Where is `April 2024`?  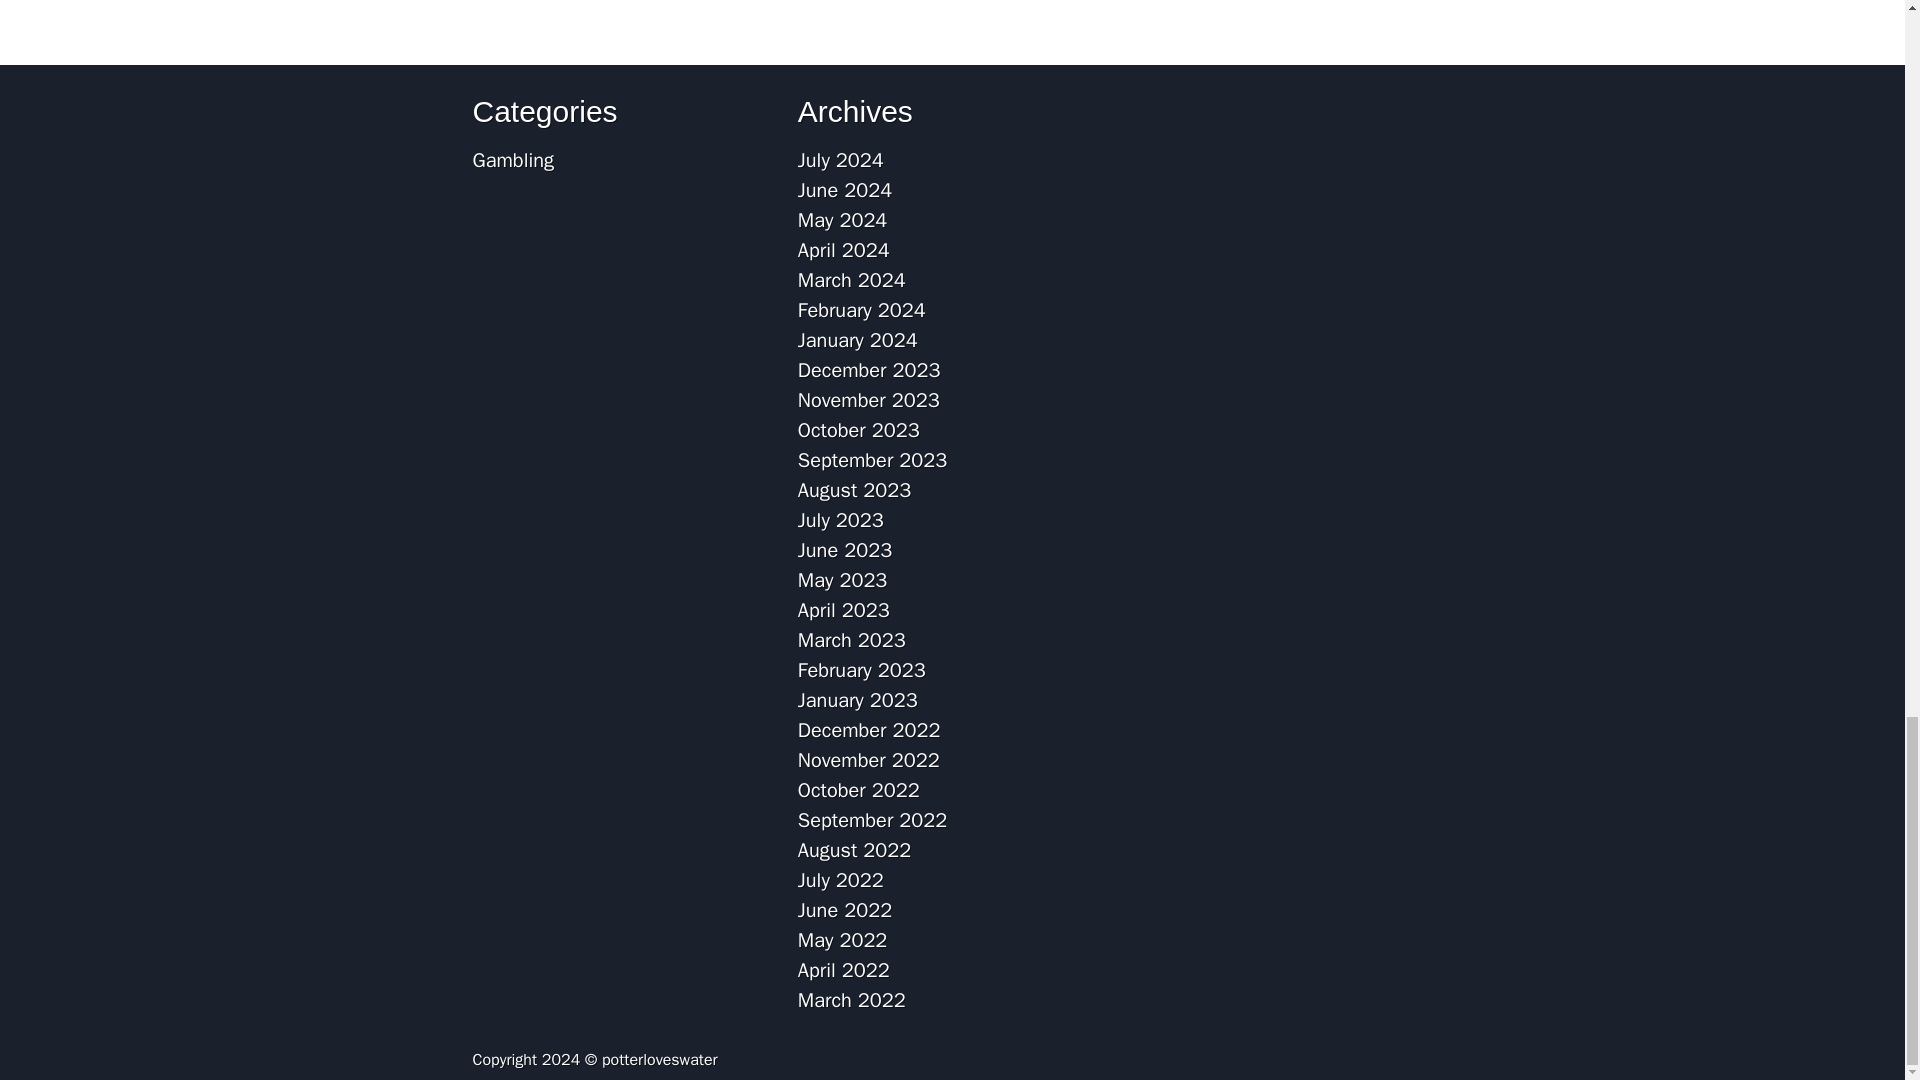 April 2024 is located at coordinates (844, 250).